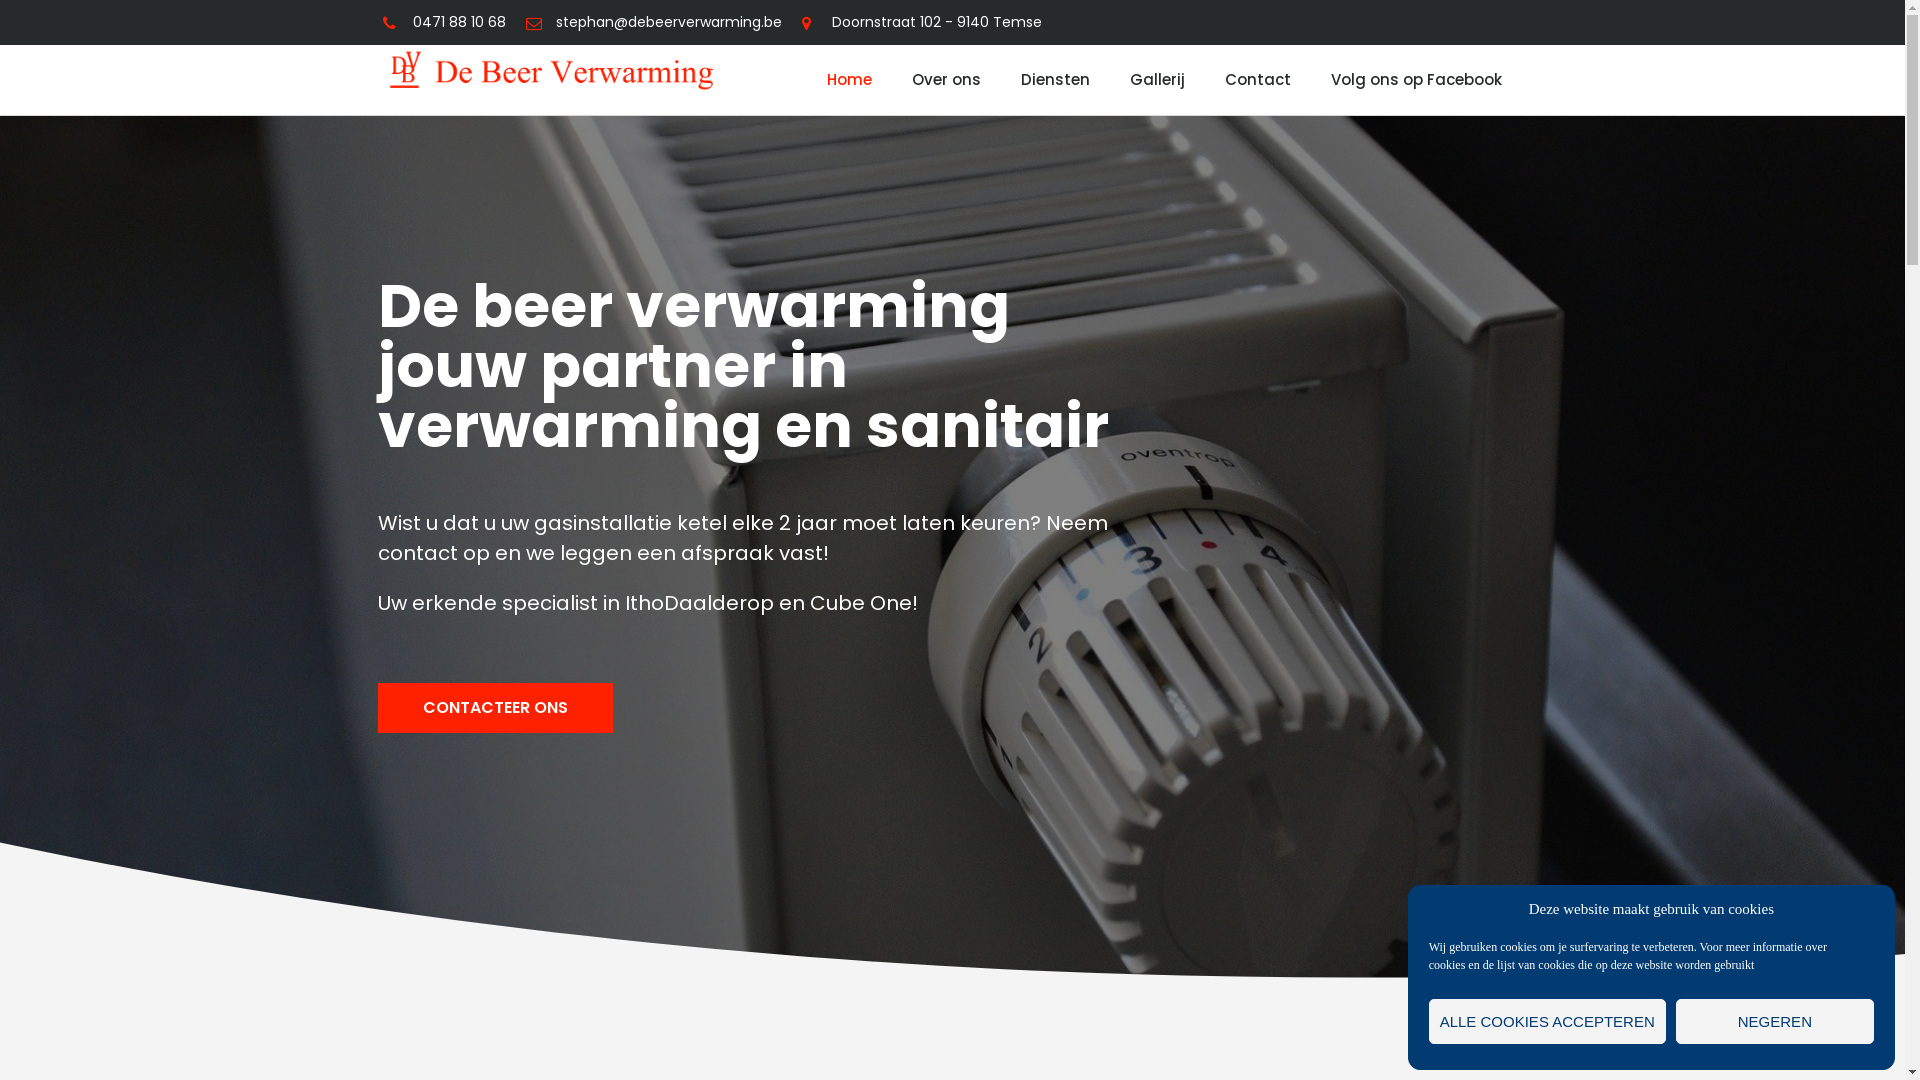 This screenshot has height=1080, width=1920. What do you see at coordinates (443, 22) in the screenshot?
I see `0471 88 10 68` at bounding box center [443, 22].